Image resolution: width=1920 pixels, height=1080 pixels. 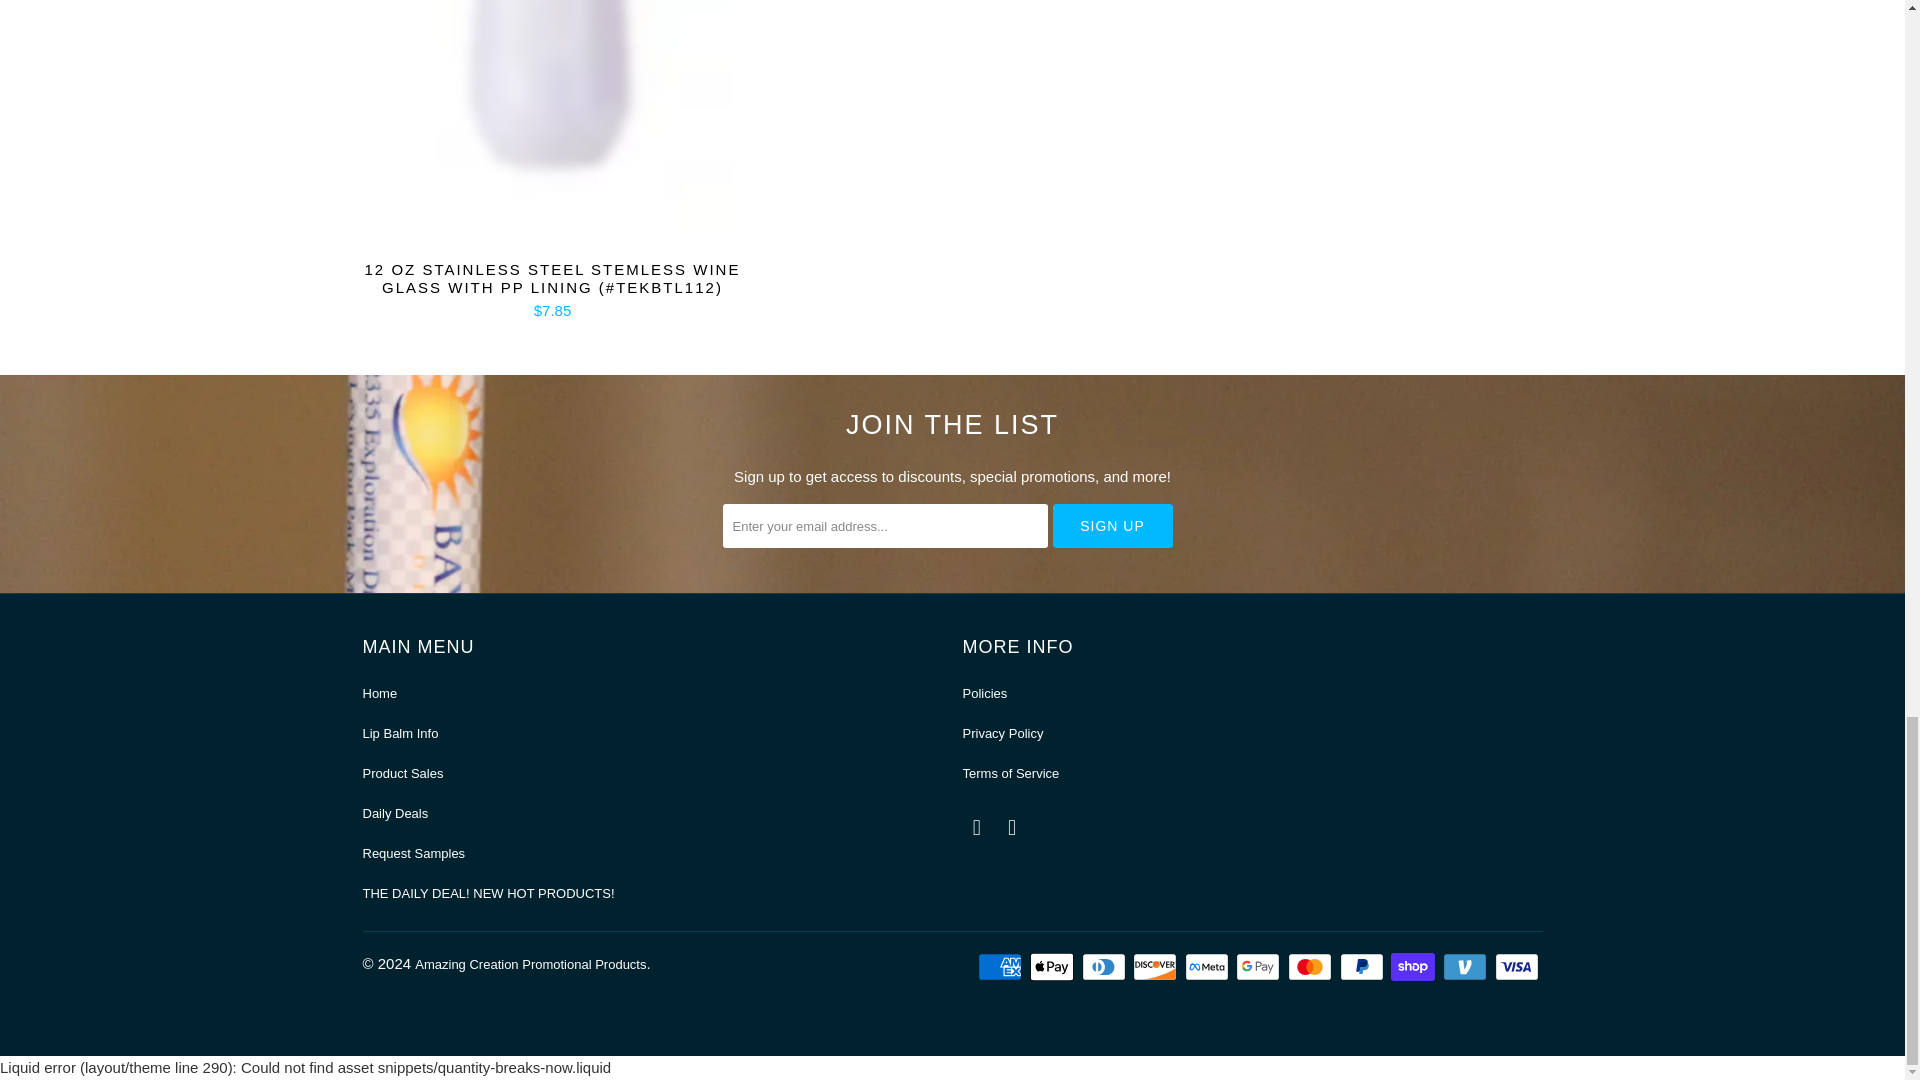 What do you see at coordinates (1312, 966) in the screenshot?
I see `Mastercard` at bounding box center [1312, 966].